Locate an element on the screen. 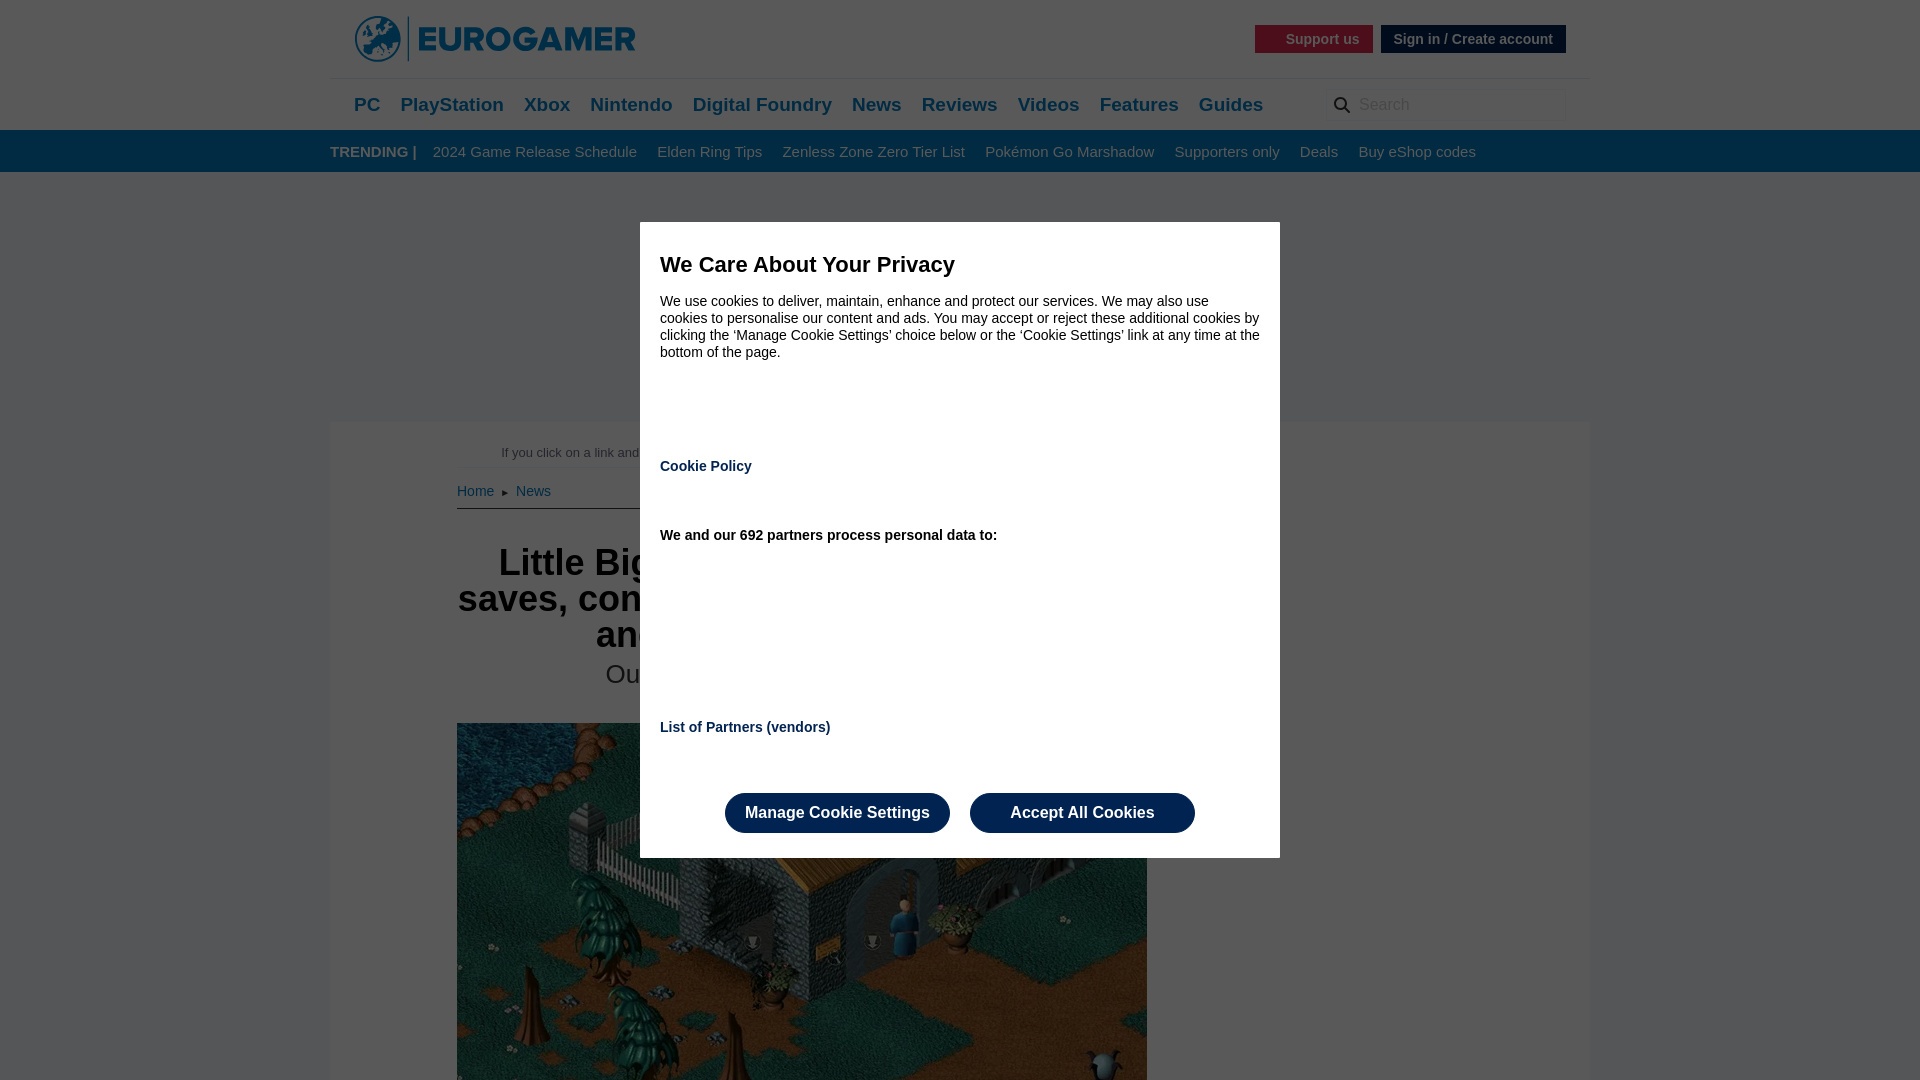 The width and height of the screenshot is (1920, 1080). Guides is located at coordinates (1230, 104).